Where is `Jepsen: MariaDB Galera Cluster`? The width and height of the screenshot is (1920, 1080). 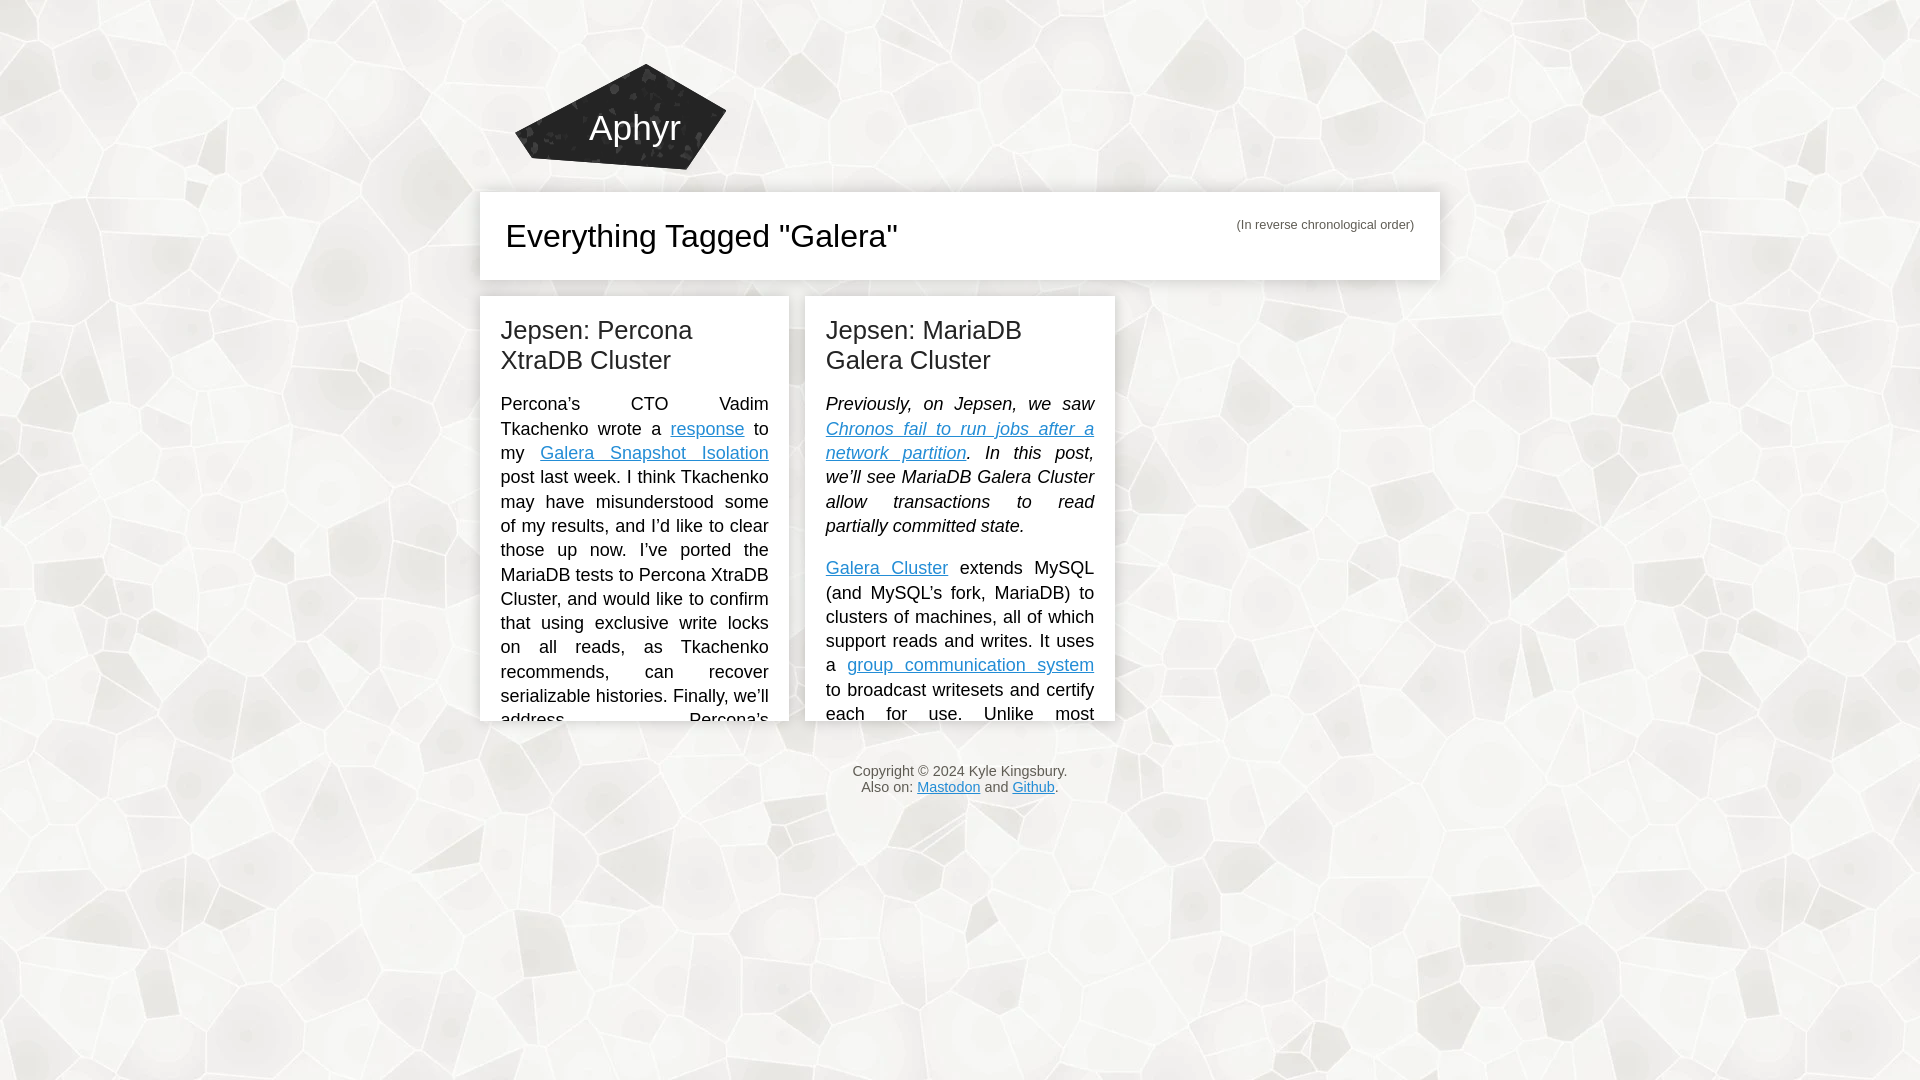
Jepsen: MariaDB Galera Cluster is located at coordinates (923, 344).